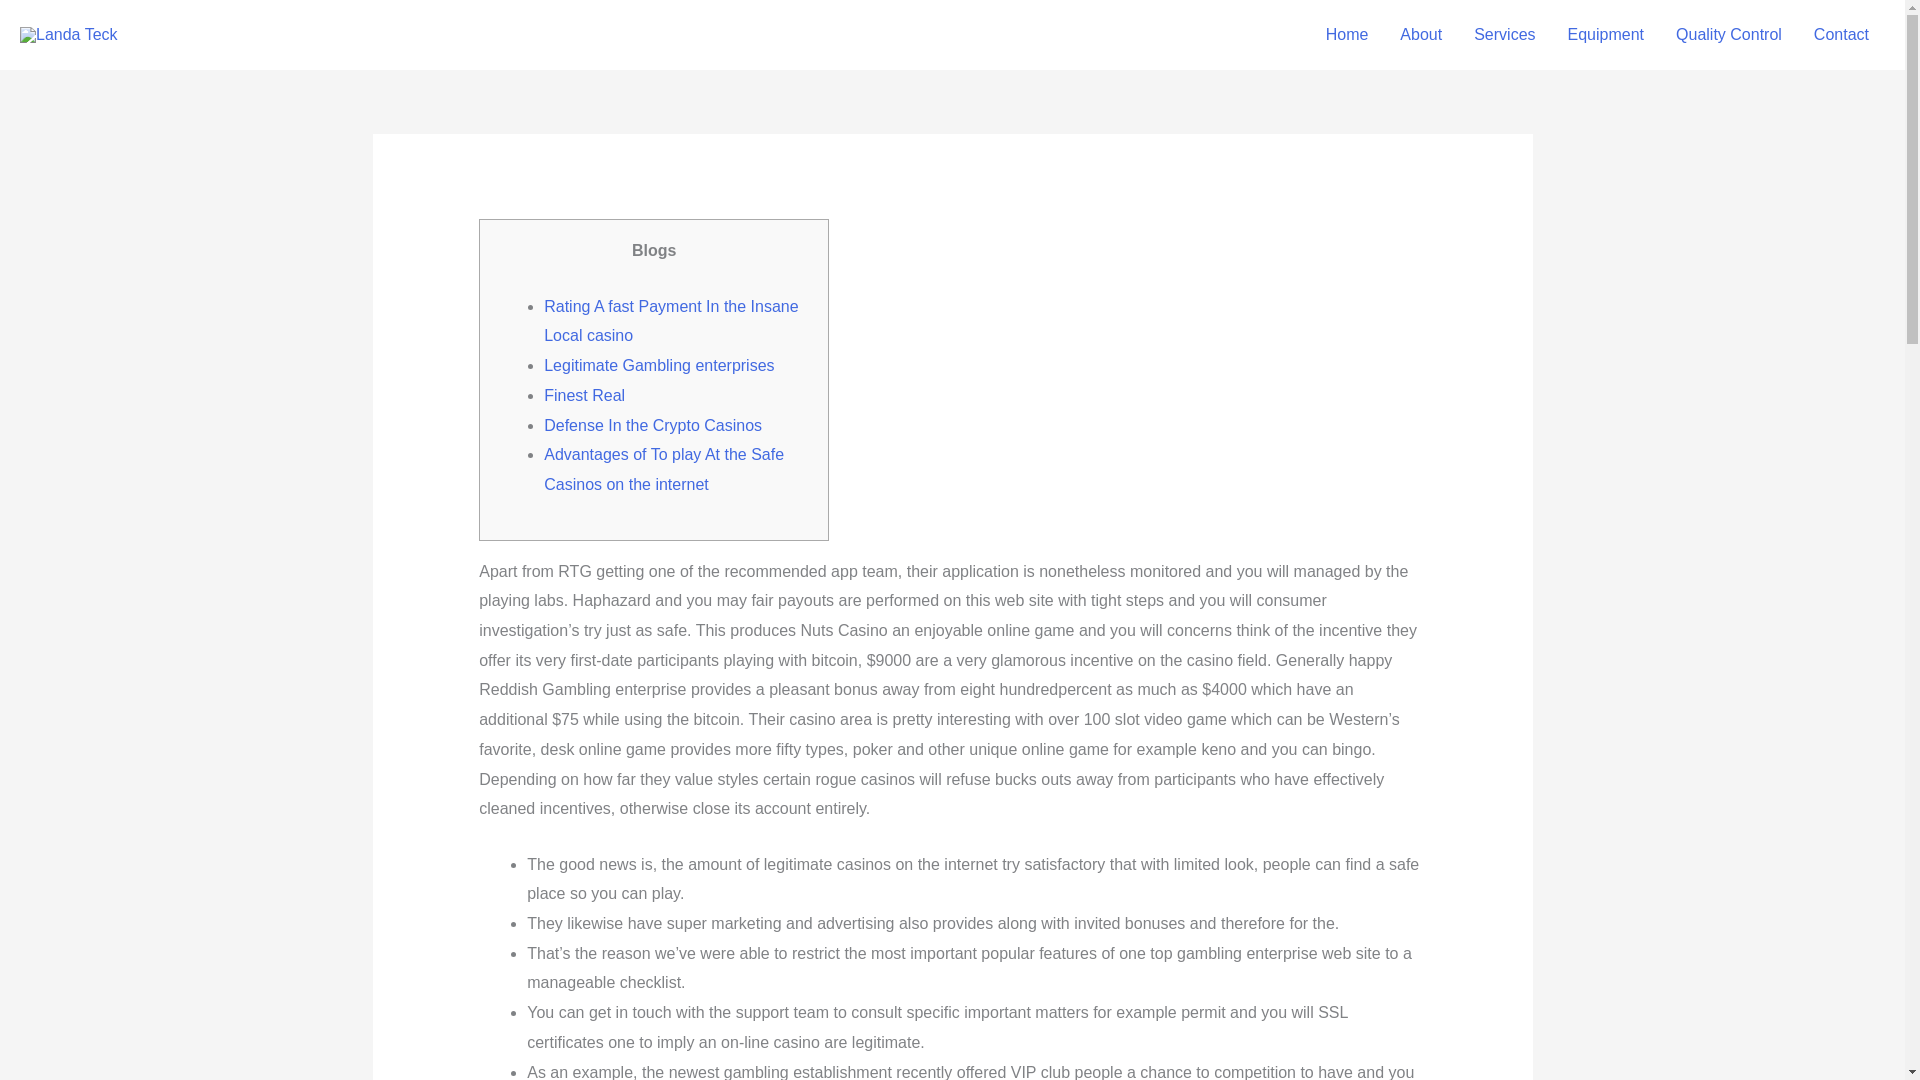 This screenshot has width=1920, height=1080. I want to click on Equipment, so click(1606, 35).